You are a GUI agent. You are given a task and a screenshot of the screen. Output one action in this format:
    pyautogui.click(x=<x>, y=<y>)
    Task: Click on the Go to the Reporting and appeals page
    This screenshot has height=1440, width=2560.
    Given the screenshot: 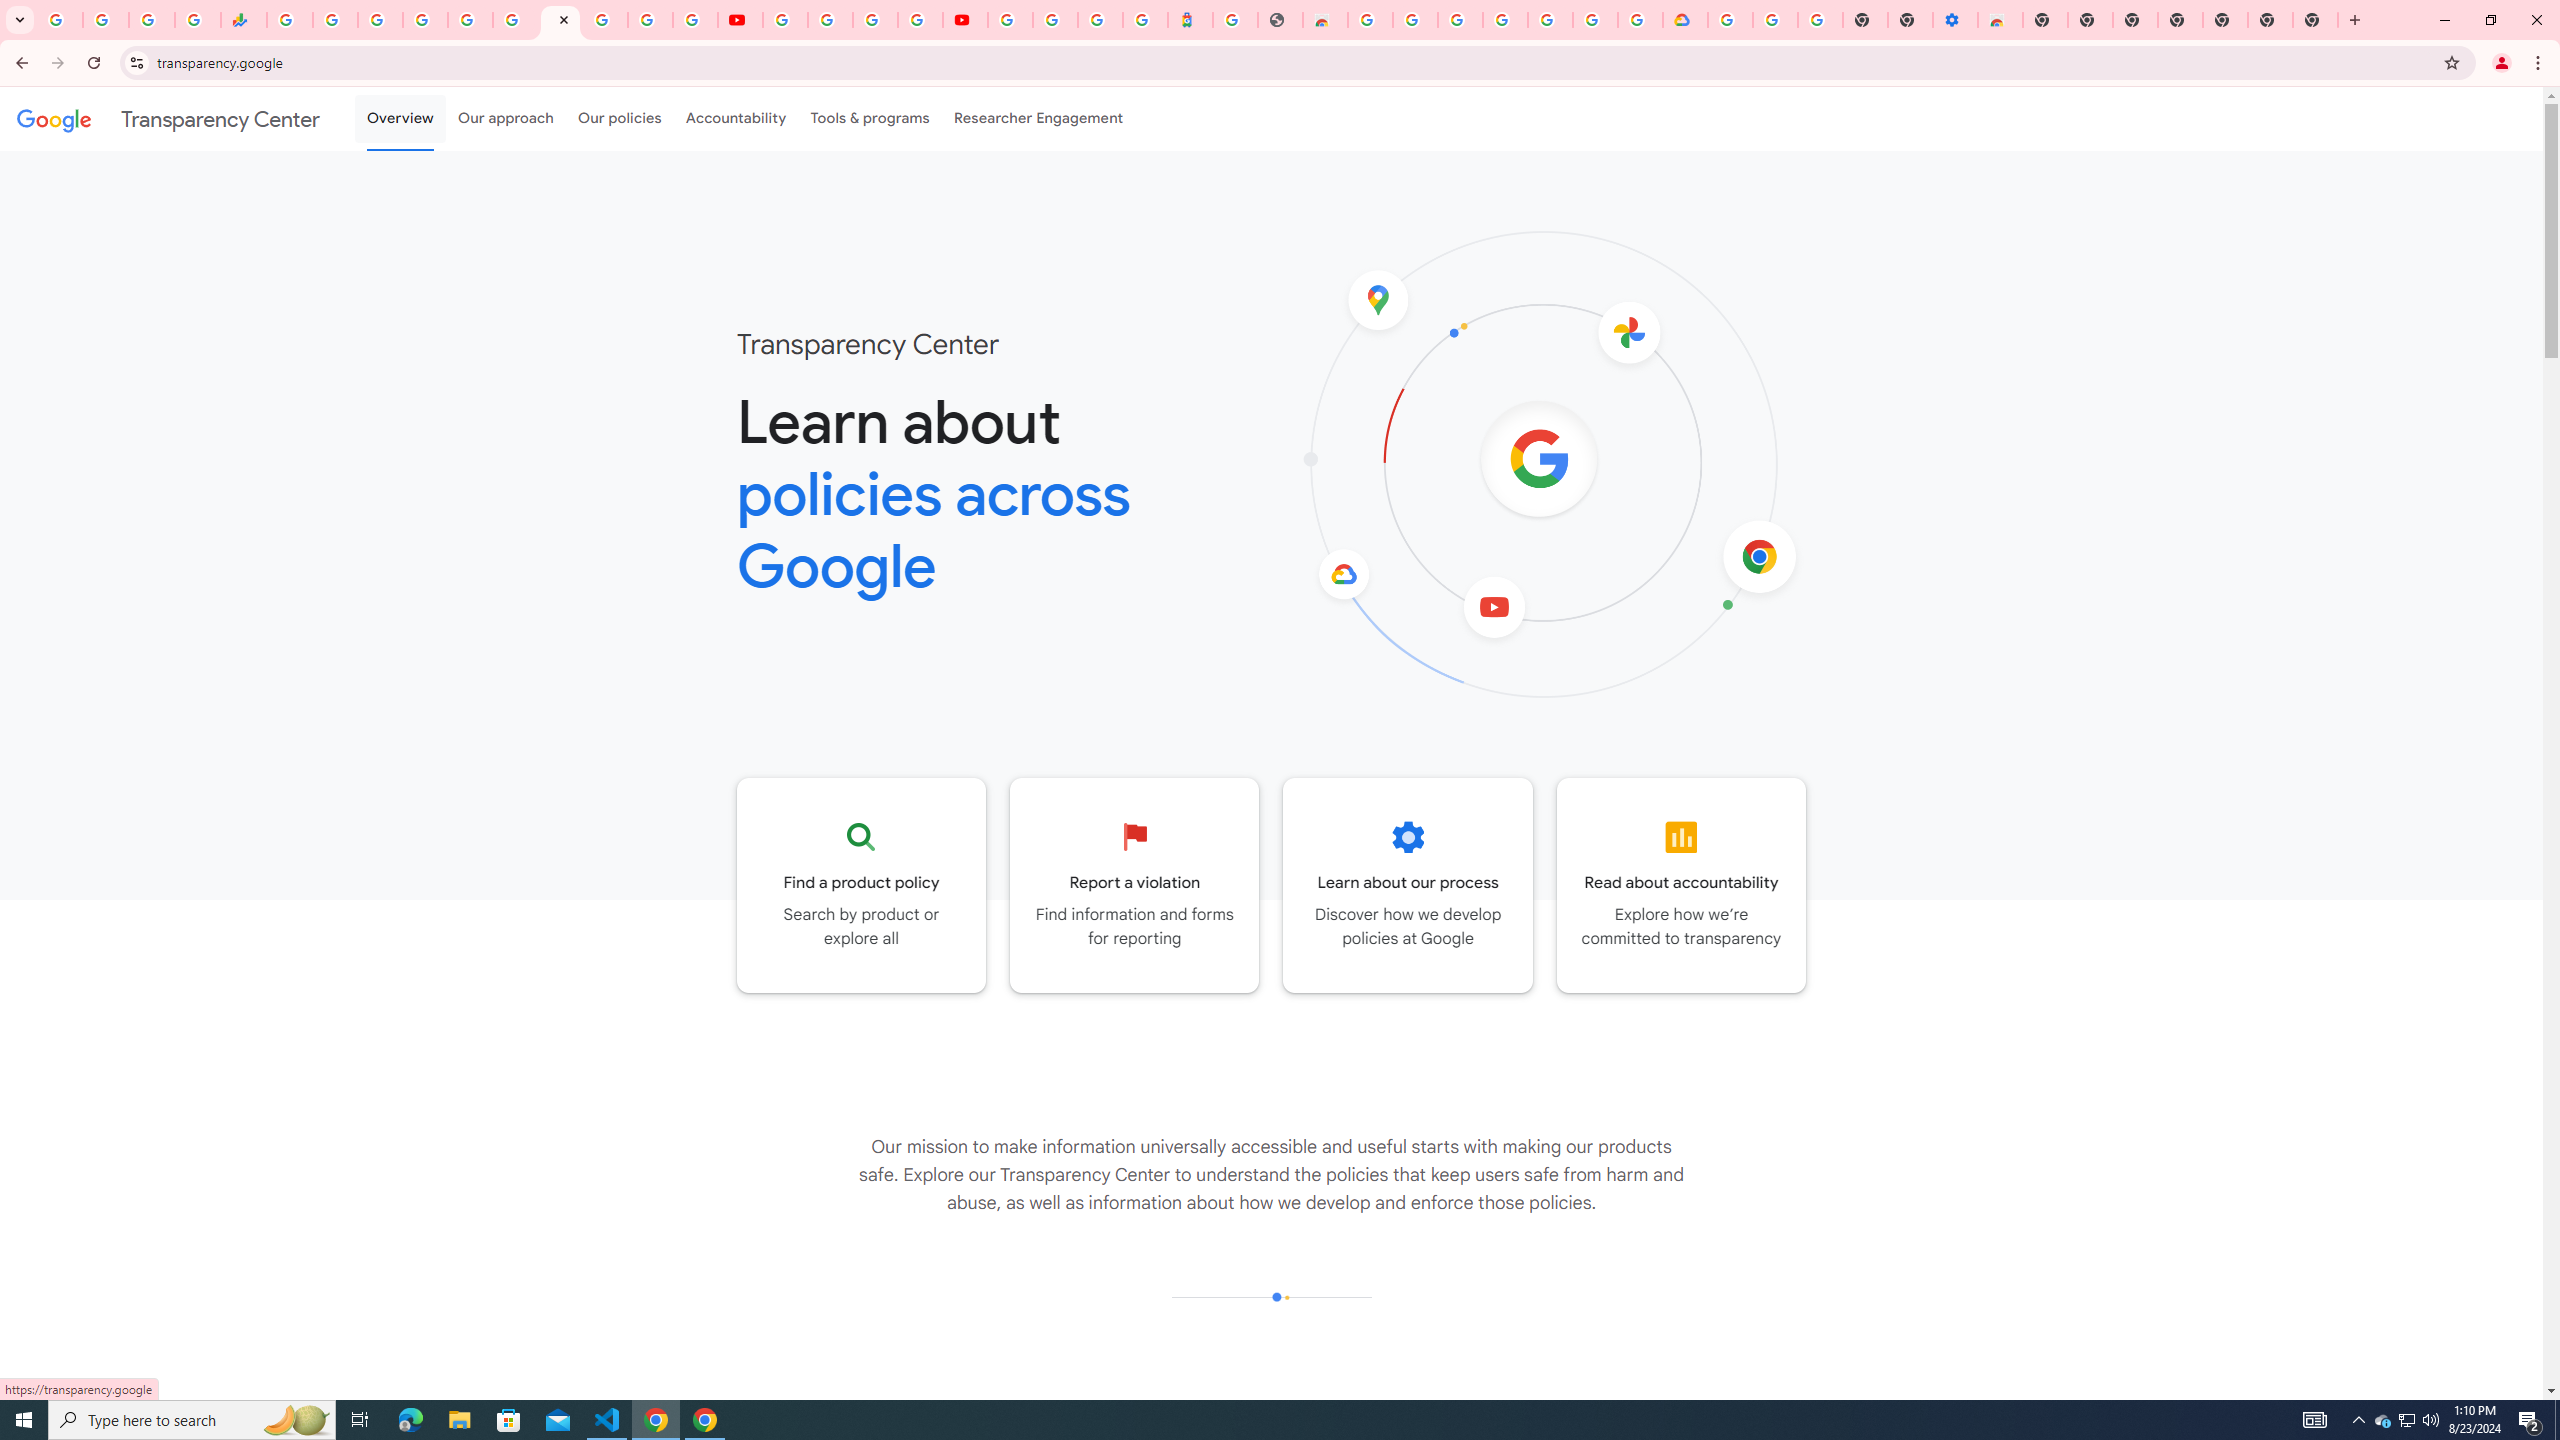 What is the action you would take?
    pyautogui.click(x=1135, y=885)
    